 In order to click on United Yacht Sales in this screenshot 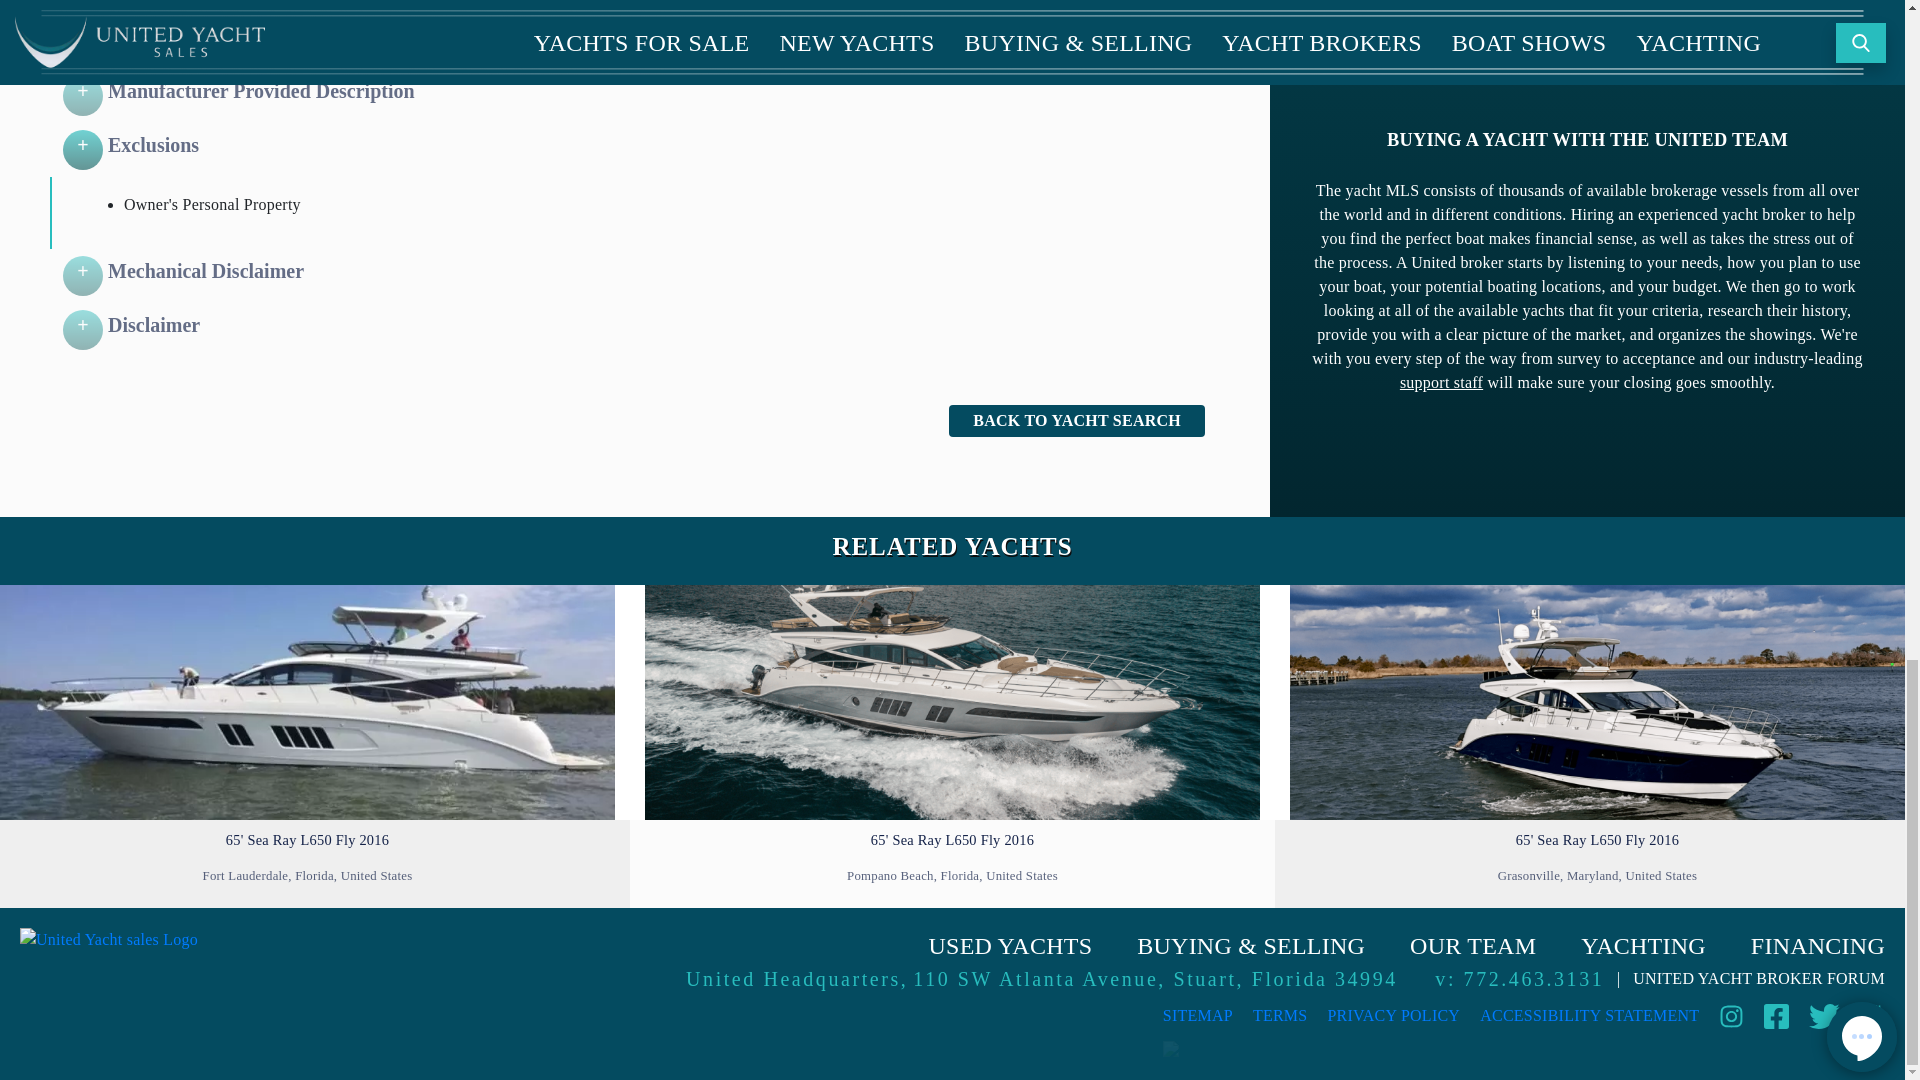, I will do `click(108, 980)`.